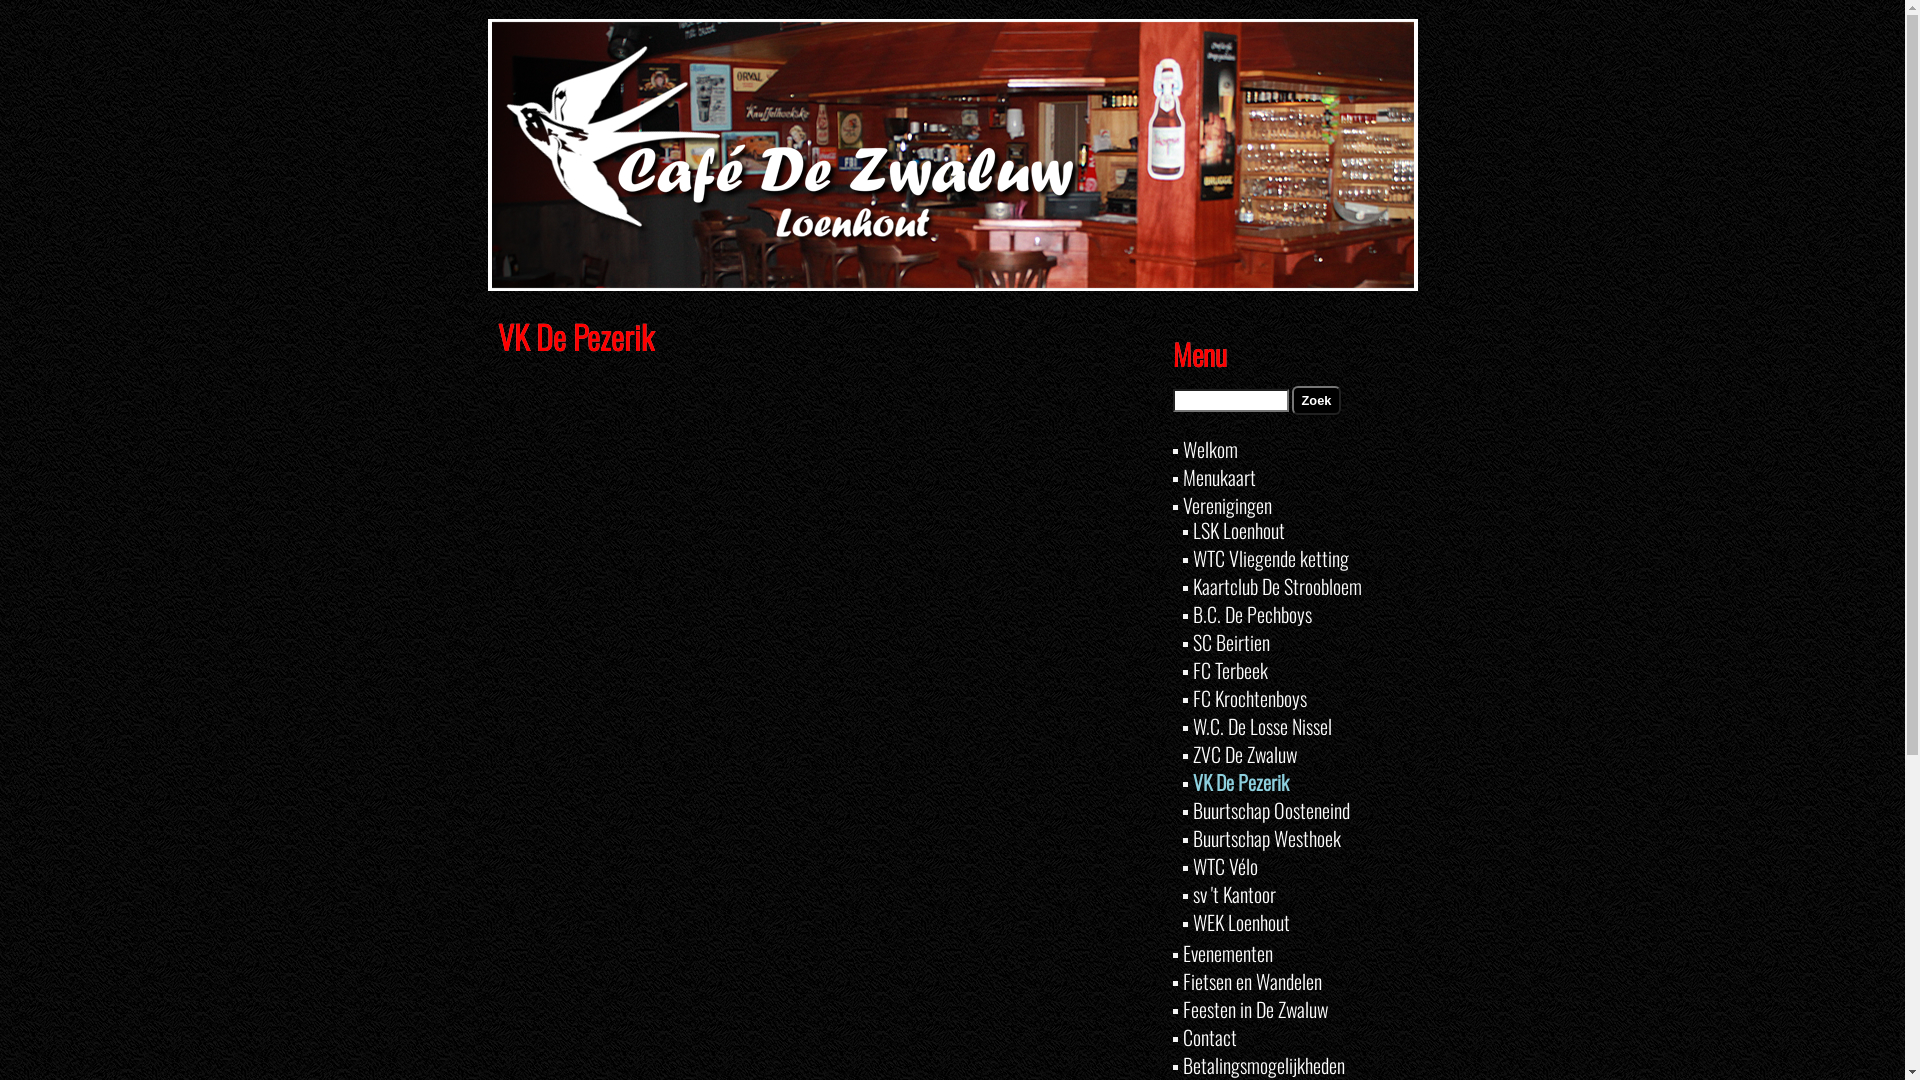 The image size is (1920, 1080). Describe the element at coordinates (1276, 586) in the screenshot. I see `Kaartclub De Stroobloem` at that location.